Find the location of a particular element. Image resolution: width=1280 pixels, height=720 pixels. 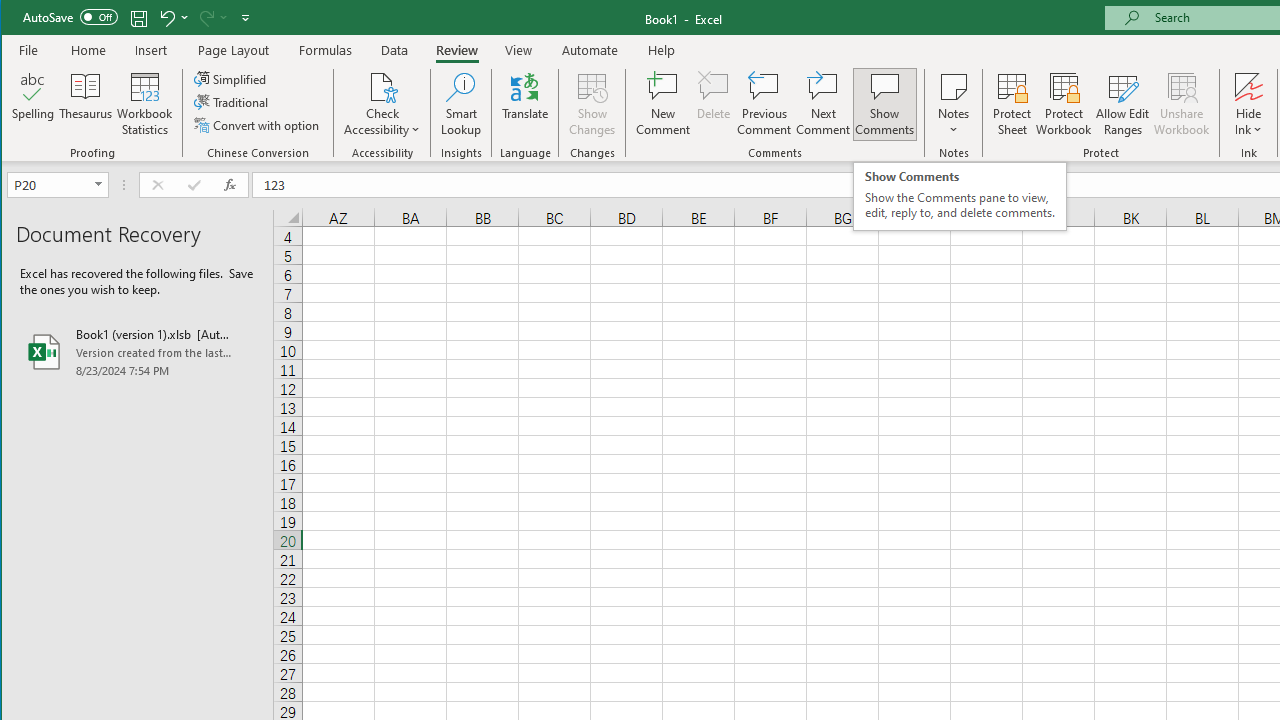

Notes is located at coordinates (954, 104).